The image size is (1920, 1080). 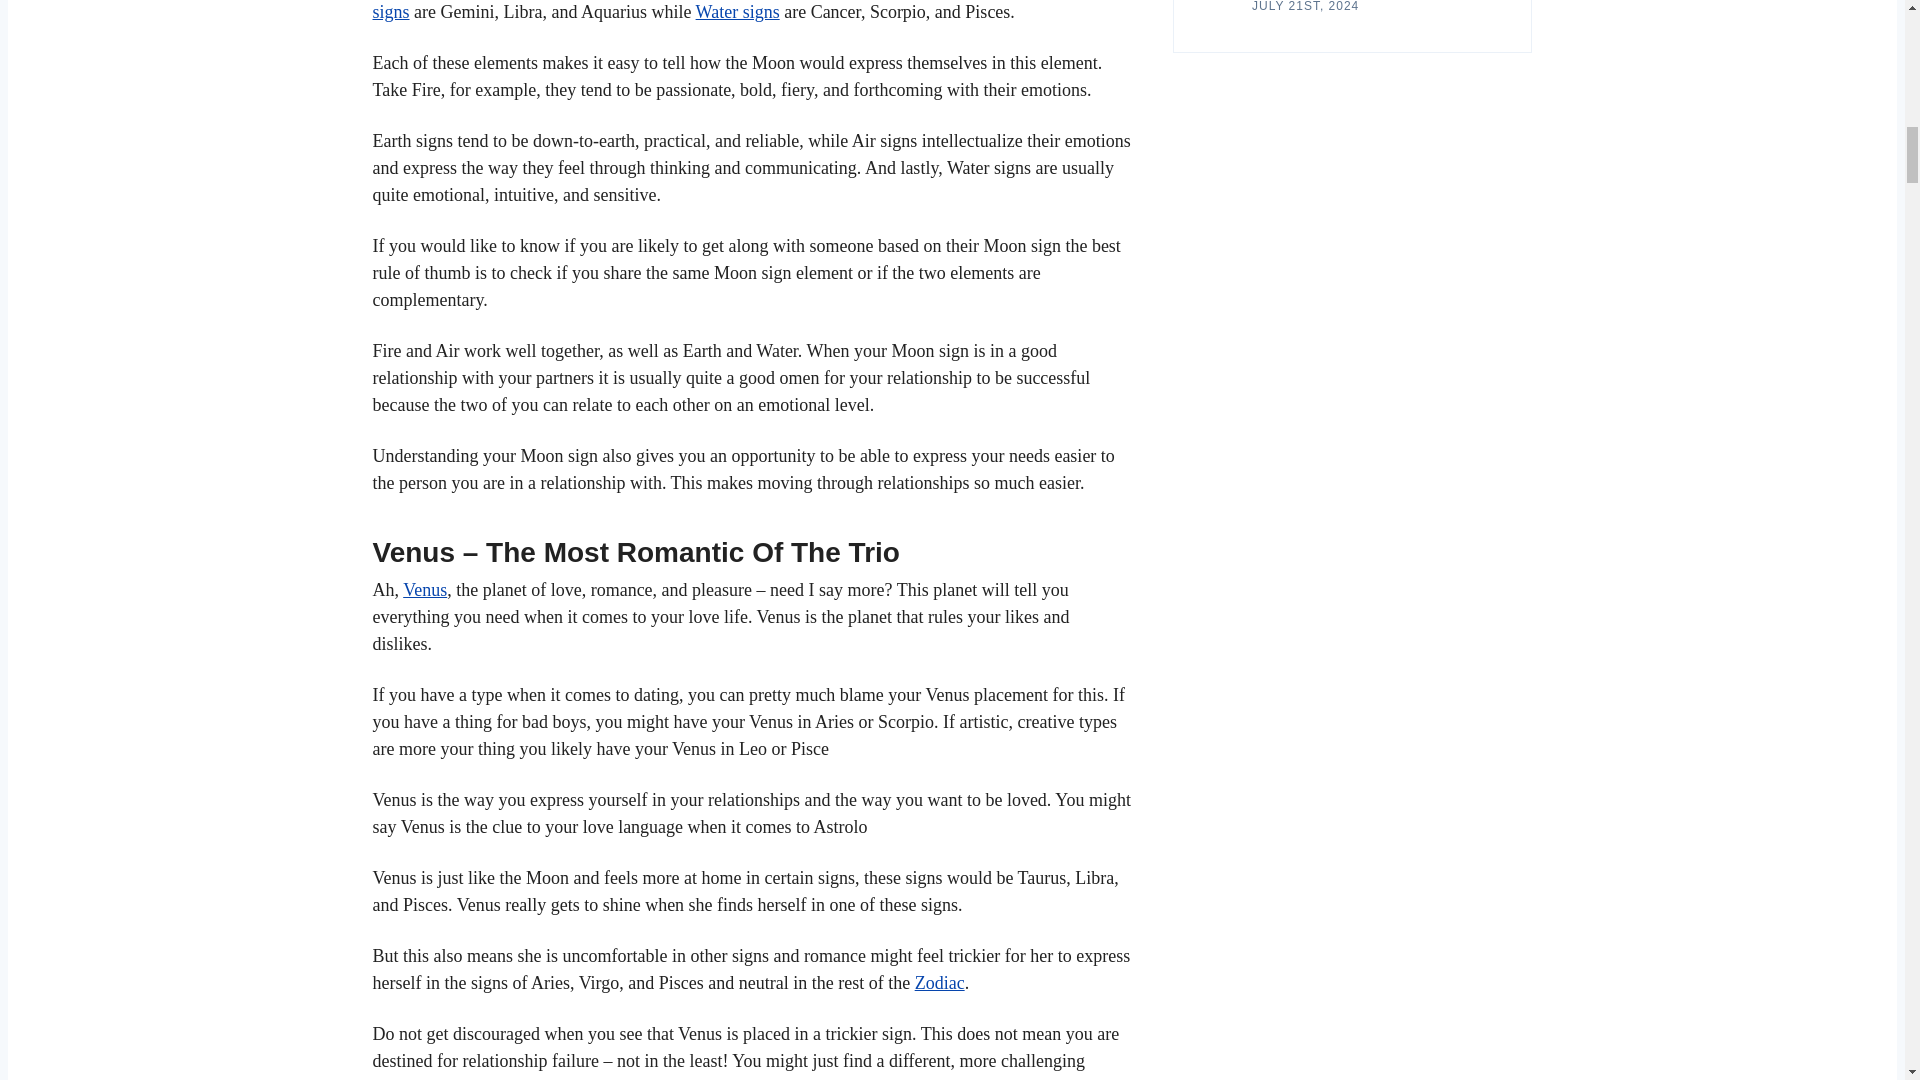 I want to click on Venus, so click(x=425, y=590).